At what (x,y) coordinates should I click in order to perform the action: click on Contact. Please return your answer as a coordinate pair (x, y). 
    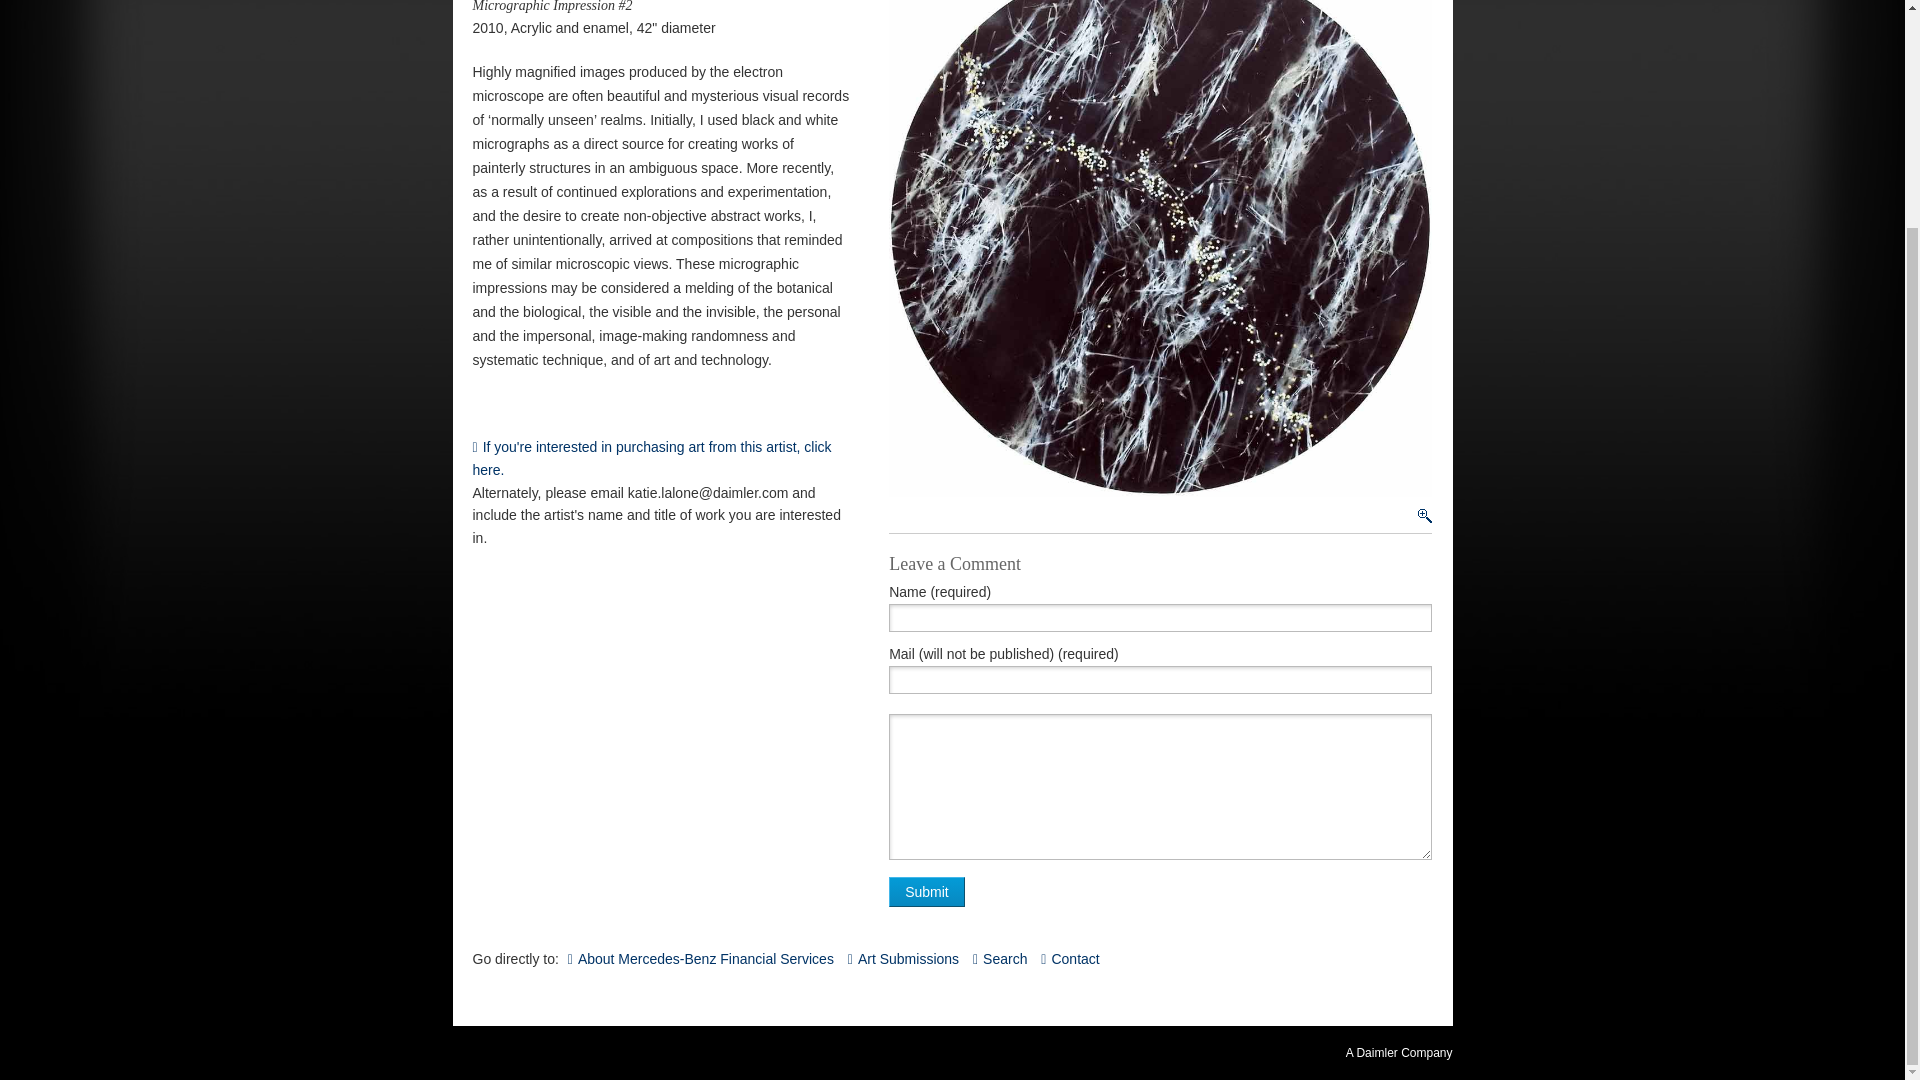
    Looking at the image, I should click on (1069, 958).